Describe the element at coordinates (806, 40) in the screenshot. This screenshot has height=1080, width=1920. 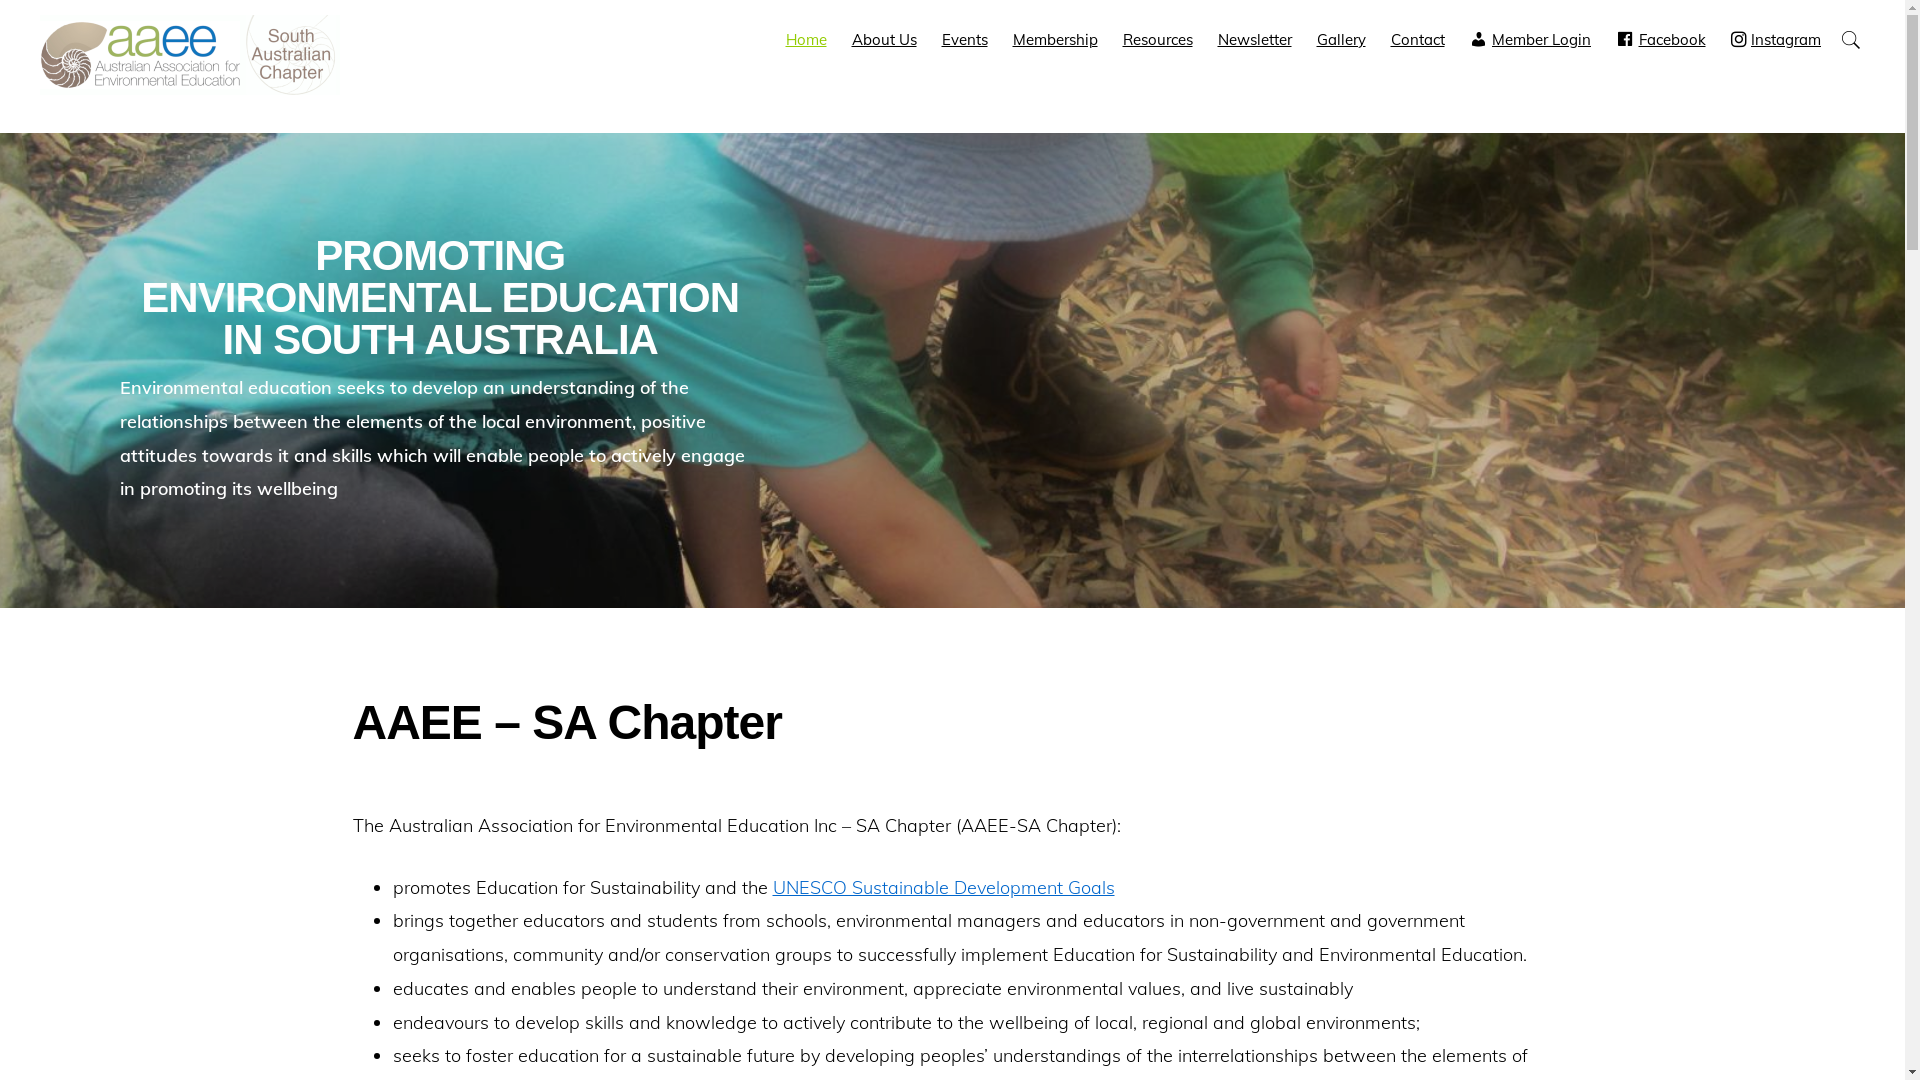
I see `Home` at that location.